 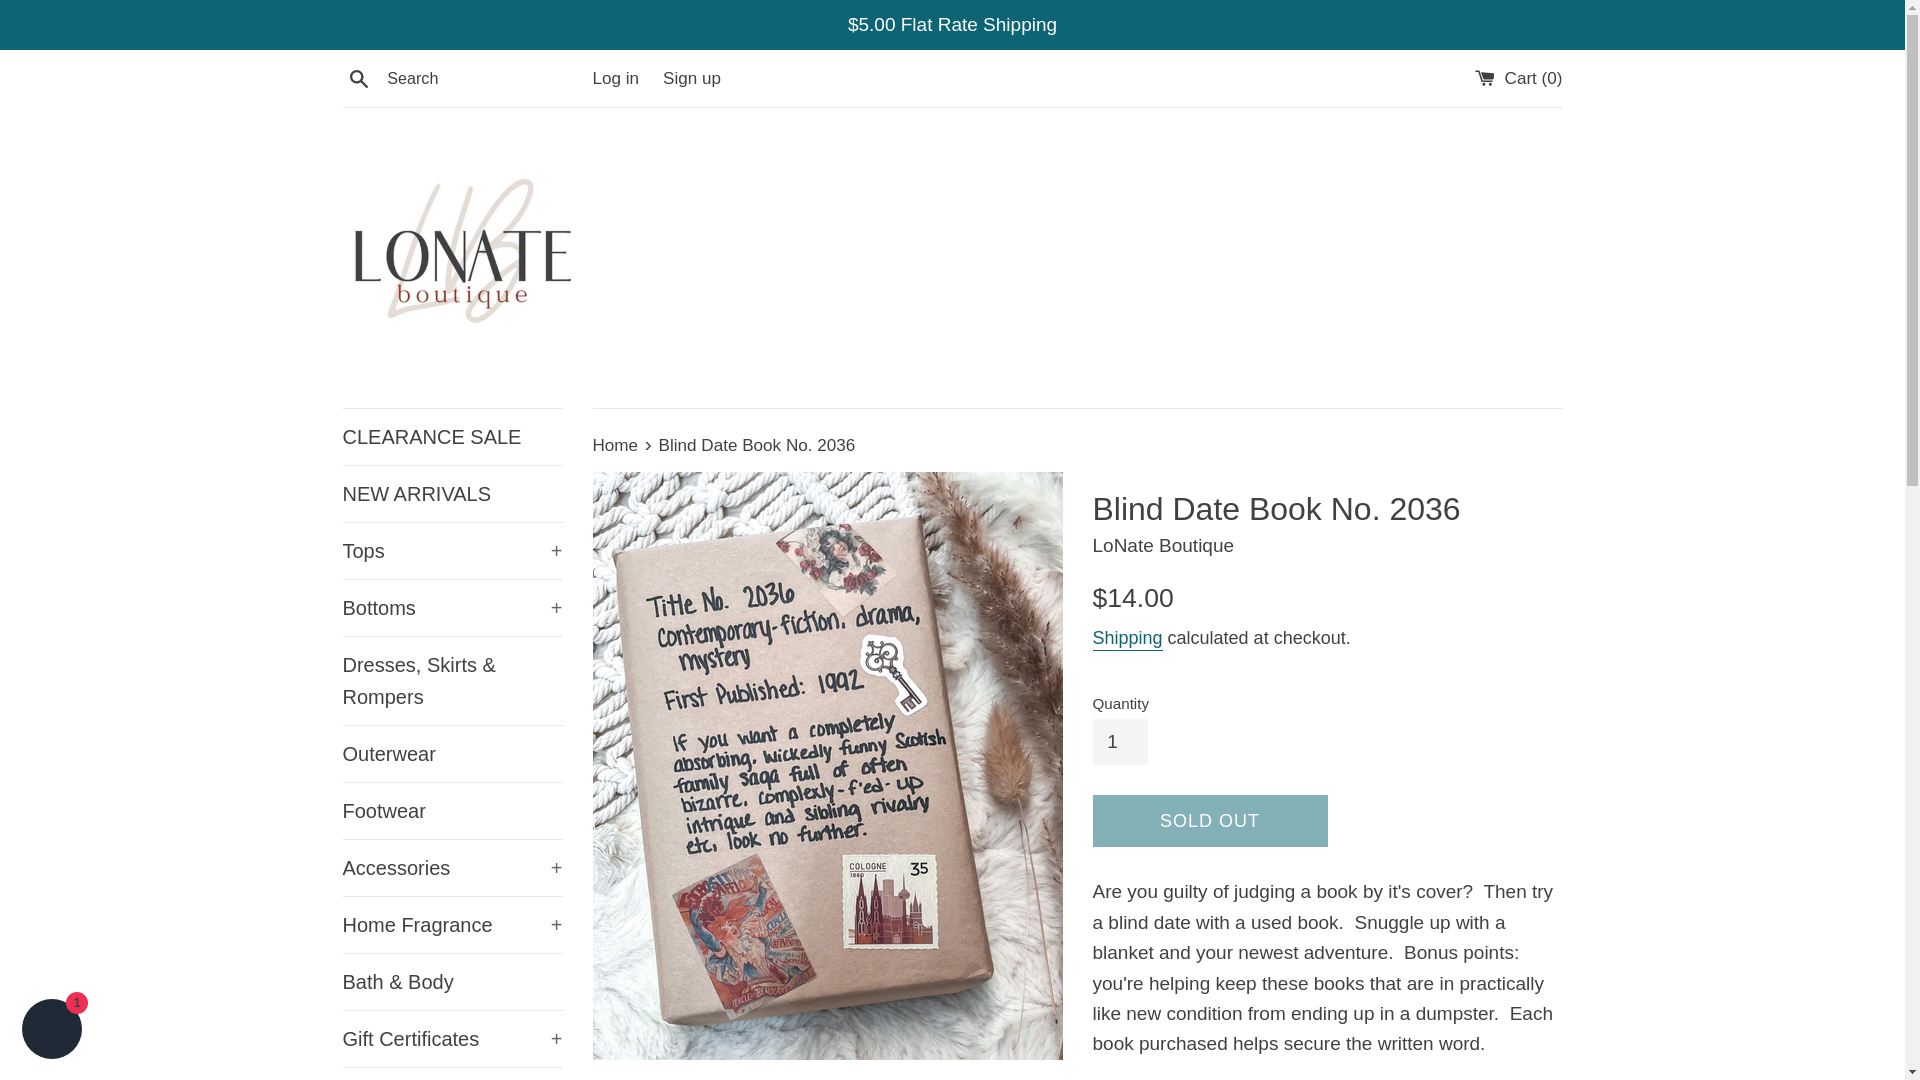 What do you see at coordinates (616, 445) in the screenshot?
I see `Home` at bounding box center [616, 445].